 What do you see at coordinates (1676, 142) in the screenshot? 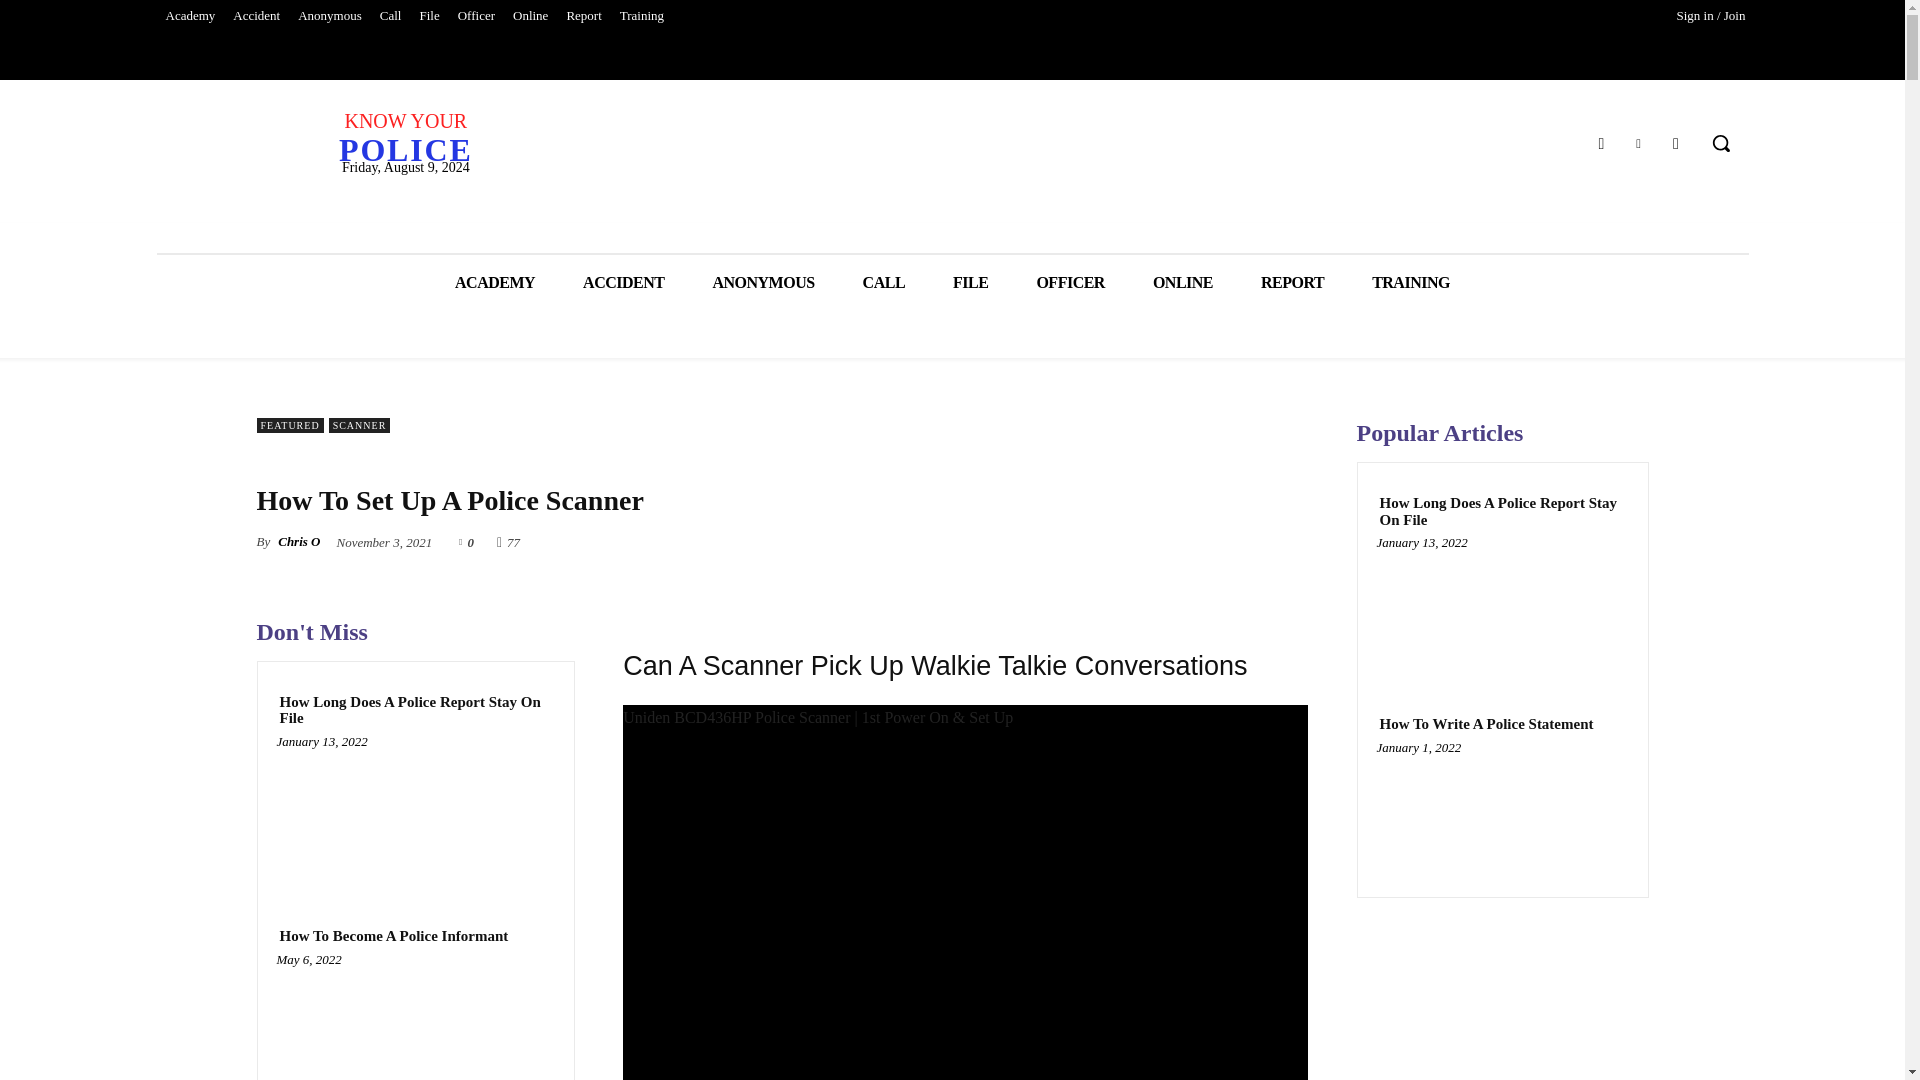
I see `Youtube` at bounding box center [1676, 142].